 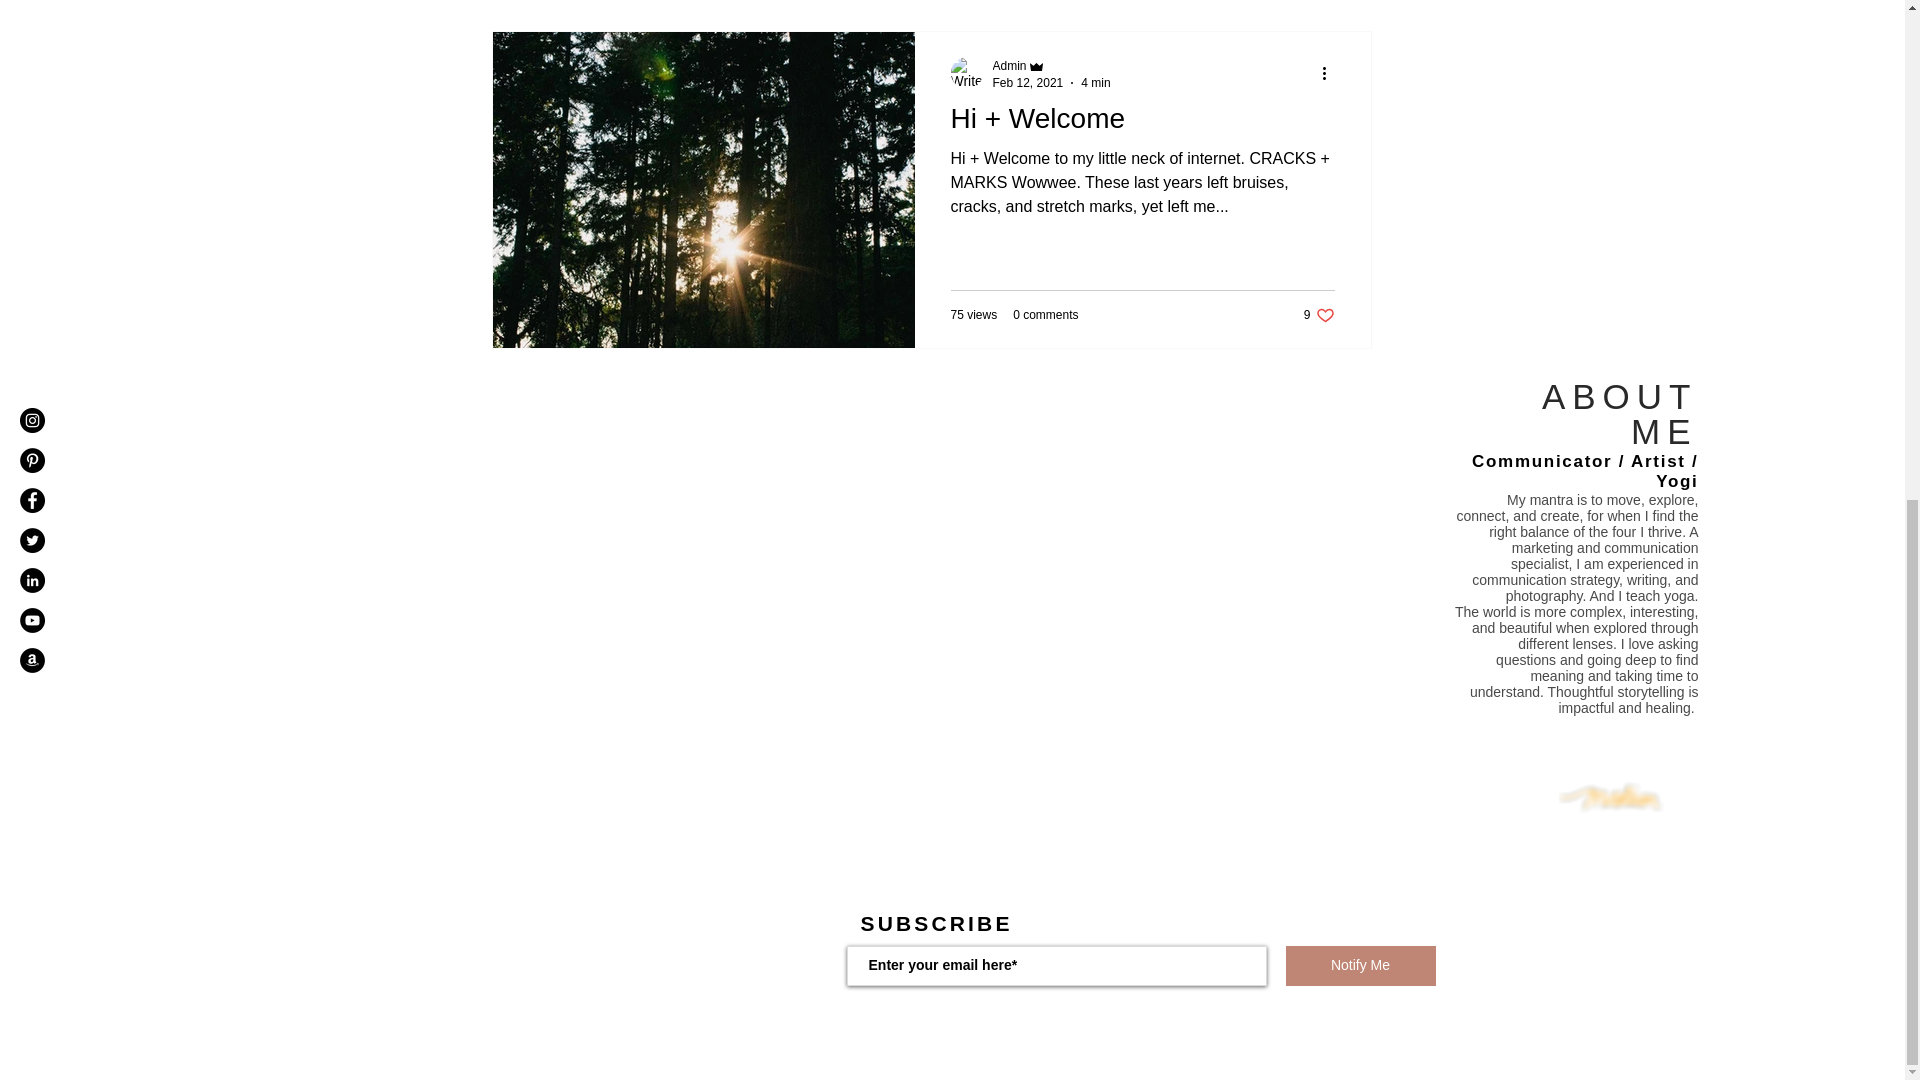 I want to click on Notify Me, so click(x=1361, y=966).